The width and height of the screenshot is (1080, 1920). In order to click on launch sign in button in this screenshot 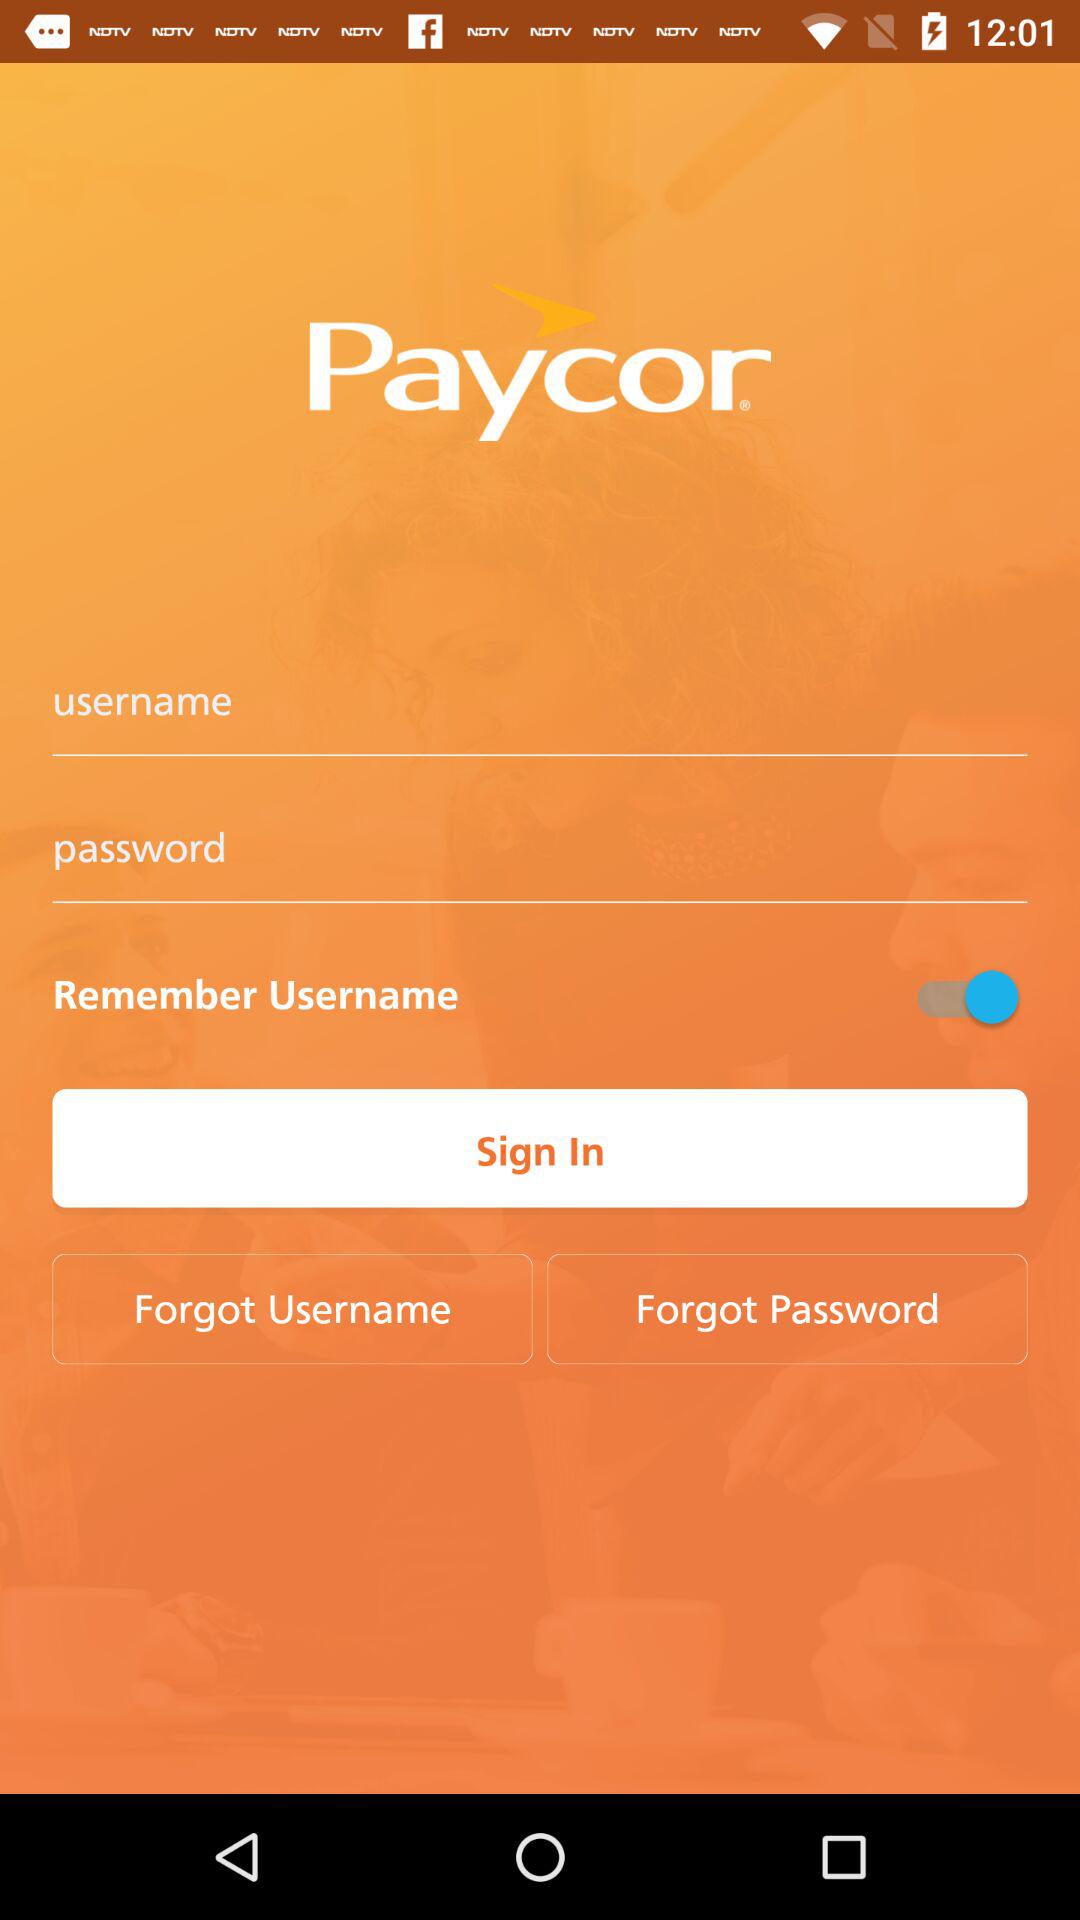, I will do `click(540, 1152)`.